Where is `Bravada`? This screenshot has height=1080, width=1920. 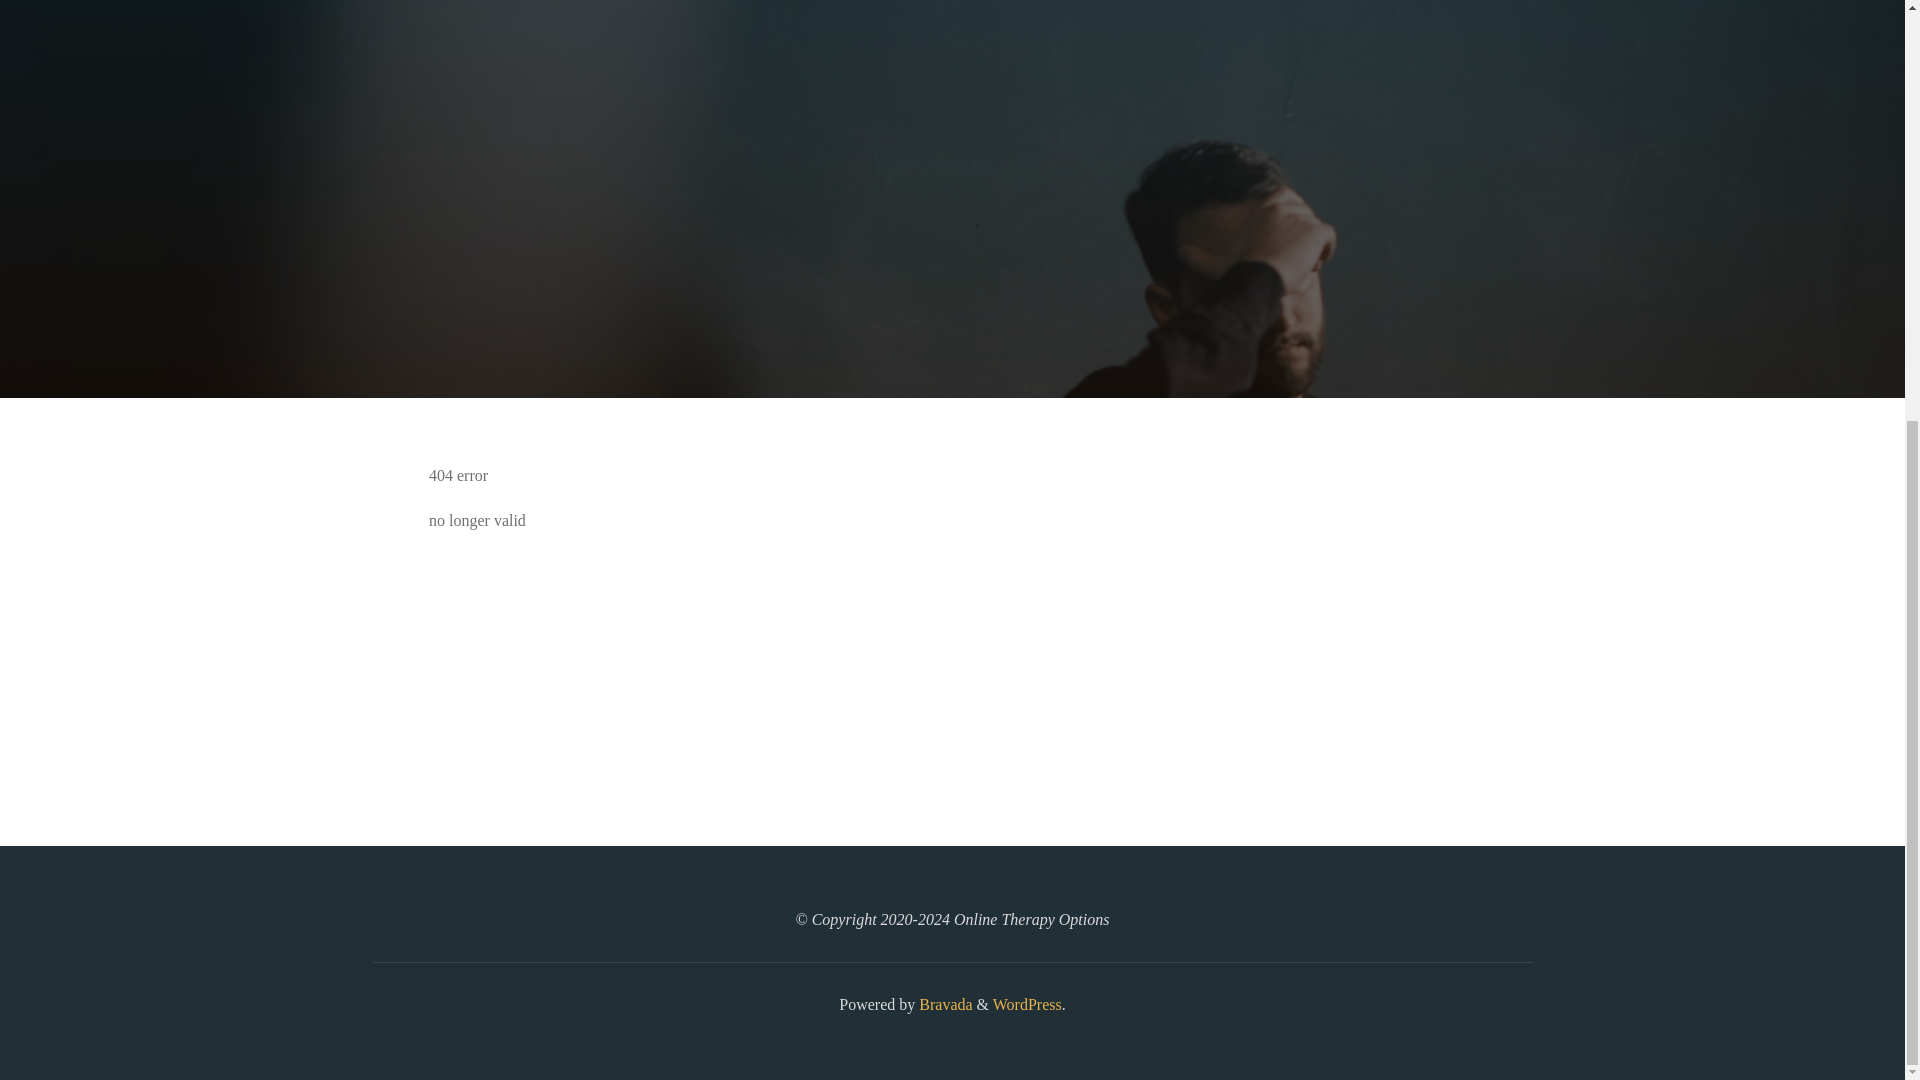 Bravada is located at coordinates (943, 1004).